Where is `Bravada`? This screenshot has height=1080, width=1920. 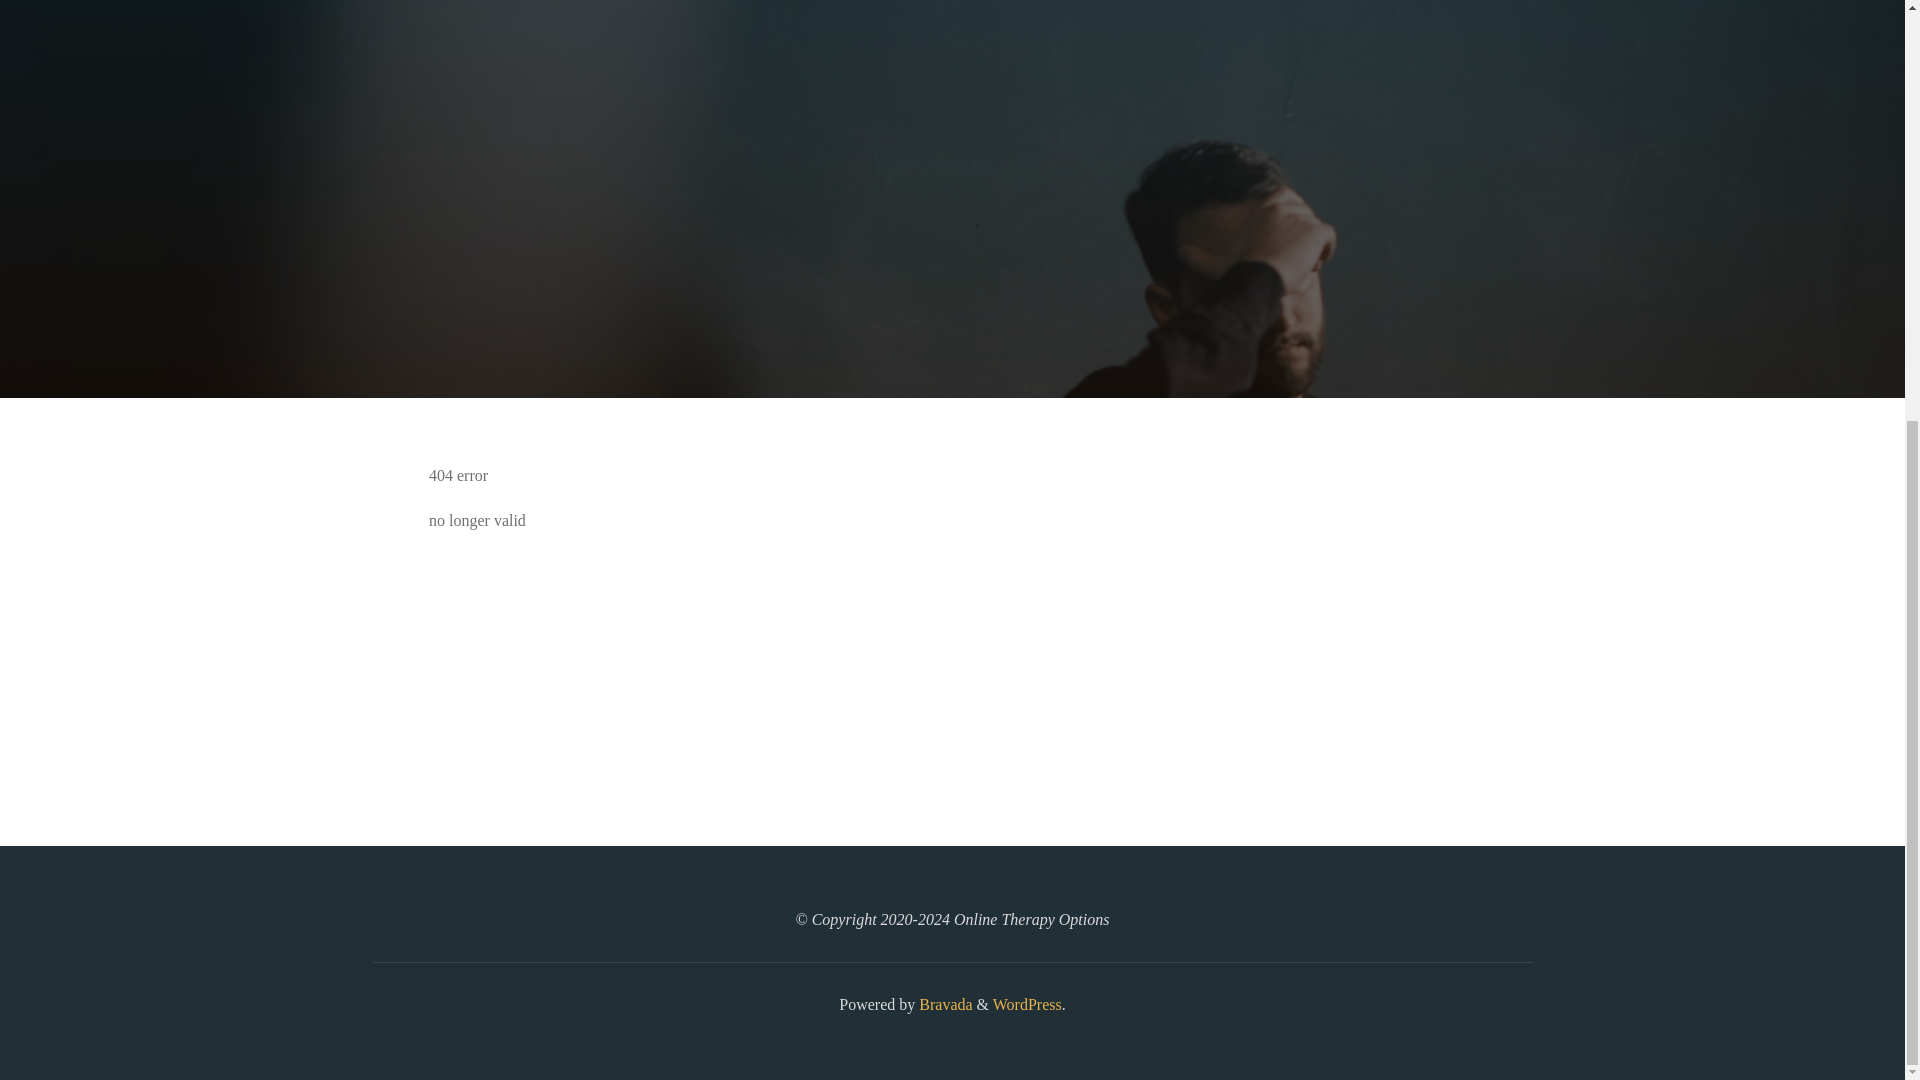 Bravada is located at coordinates (943, 1004).